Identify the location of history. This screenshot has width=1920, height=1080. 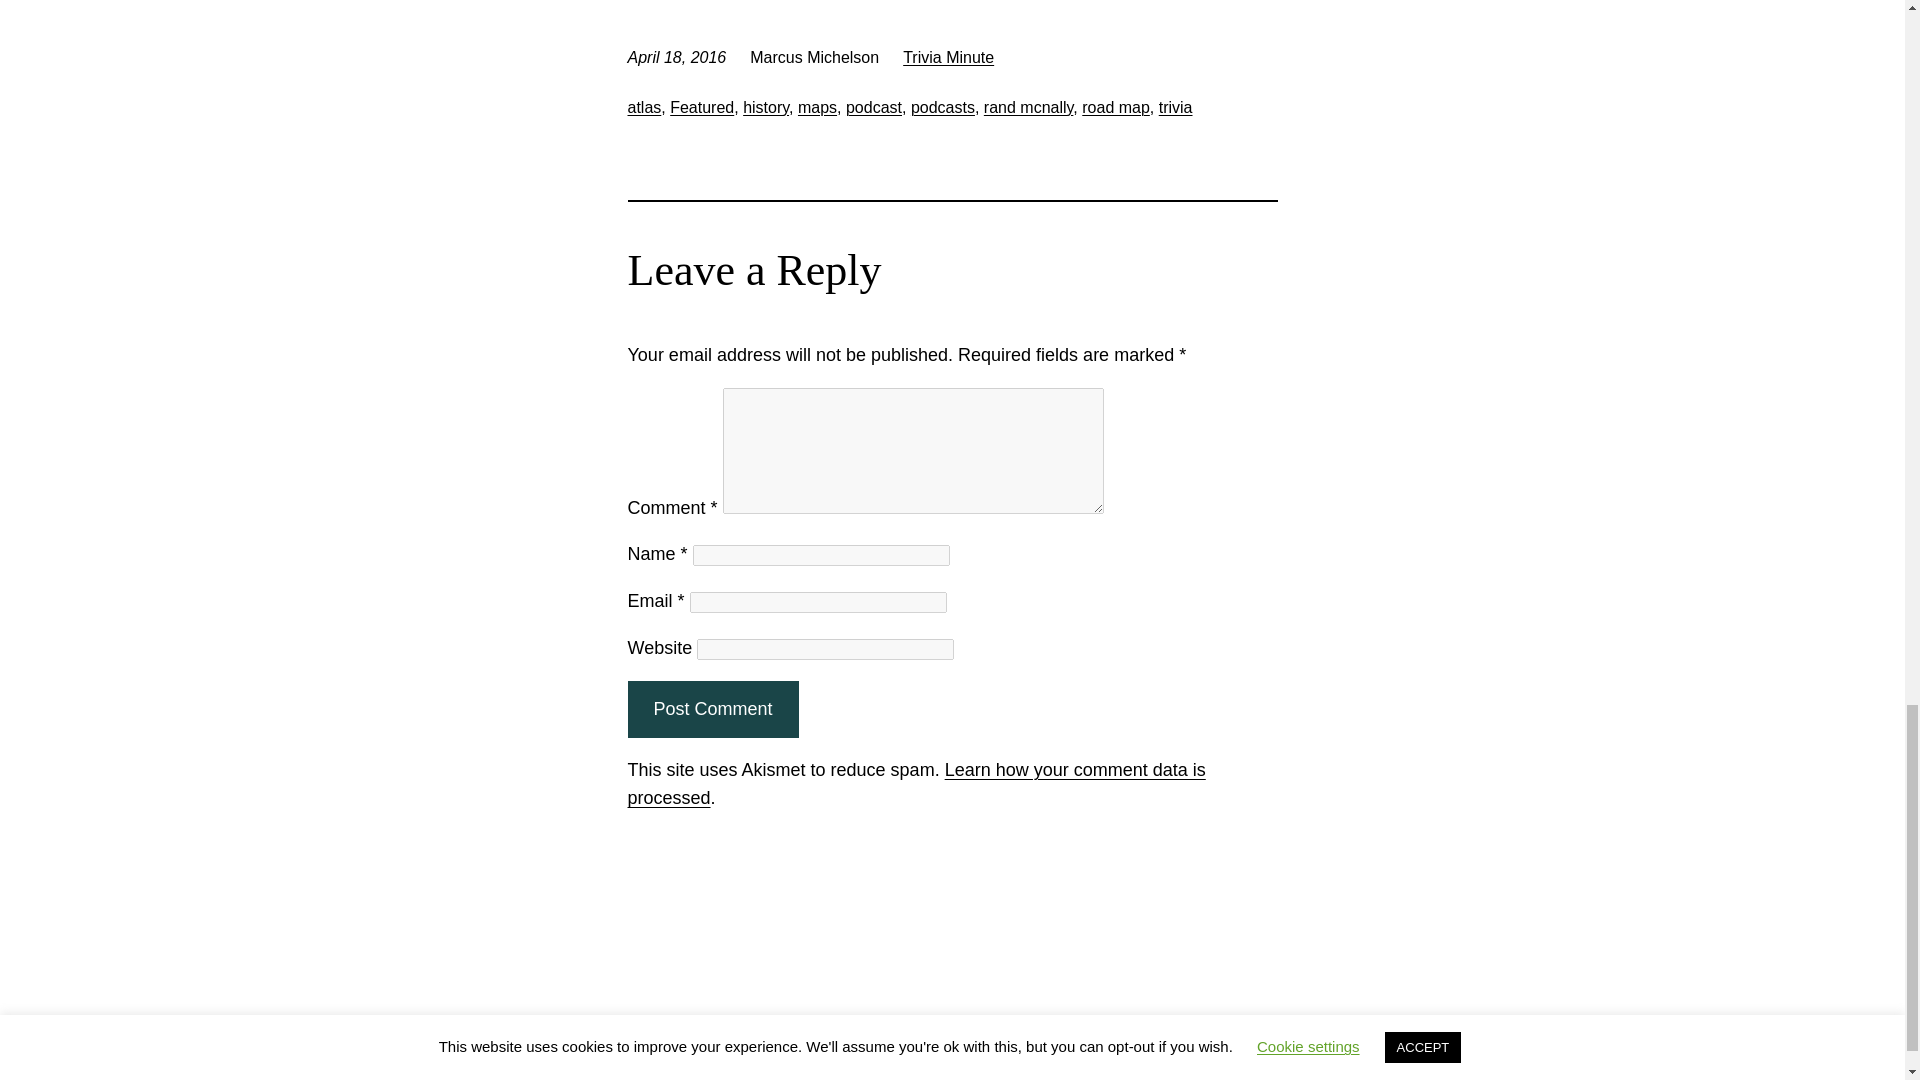
(766, 107).